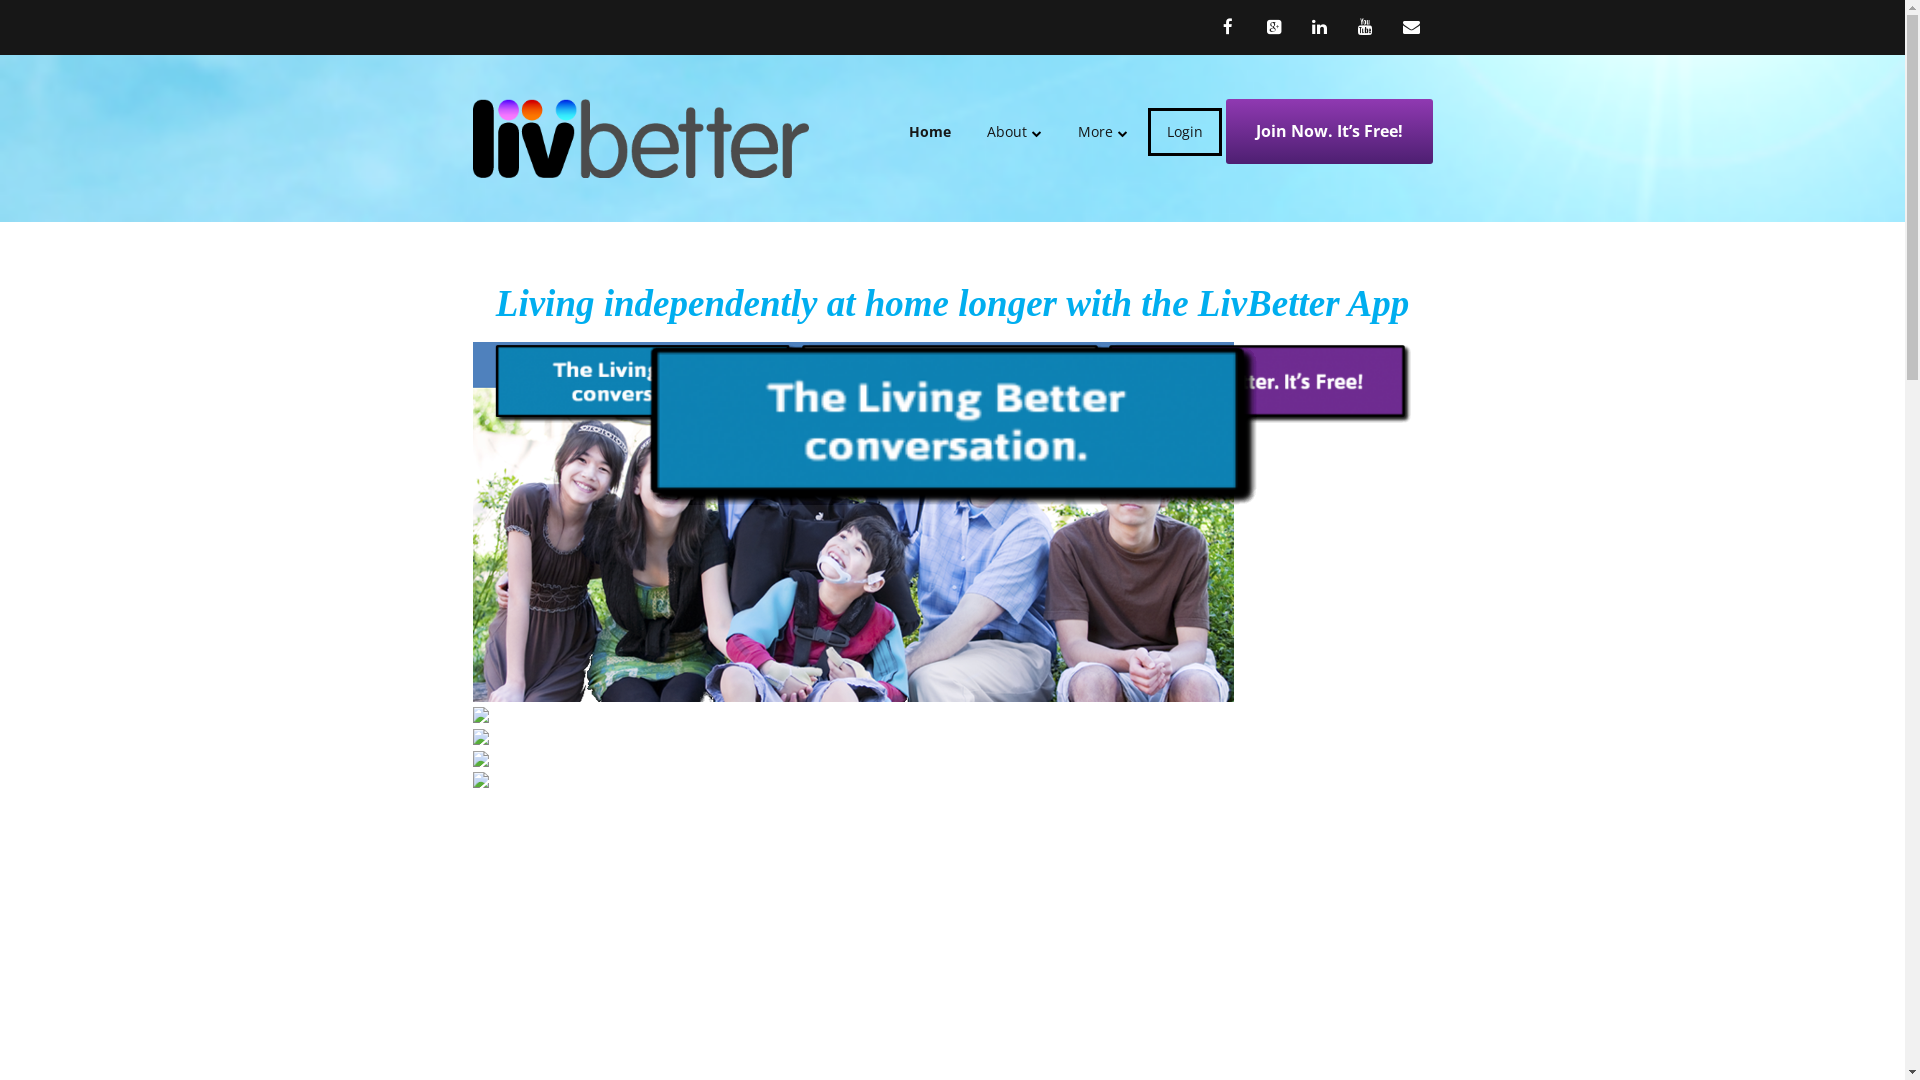  Describe the element at coordinates (1185, 132) in the screenshot. I see `Login` at that location.